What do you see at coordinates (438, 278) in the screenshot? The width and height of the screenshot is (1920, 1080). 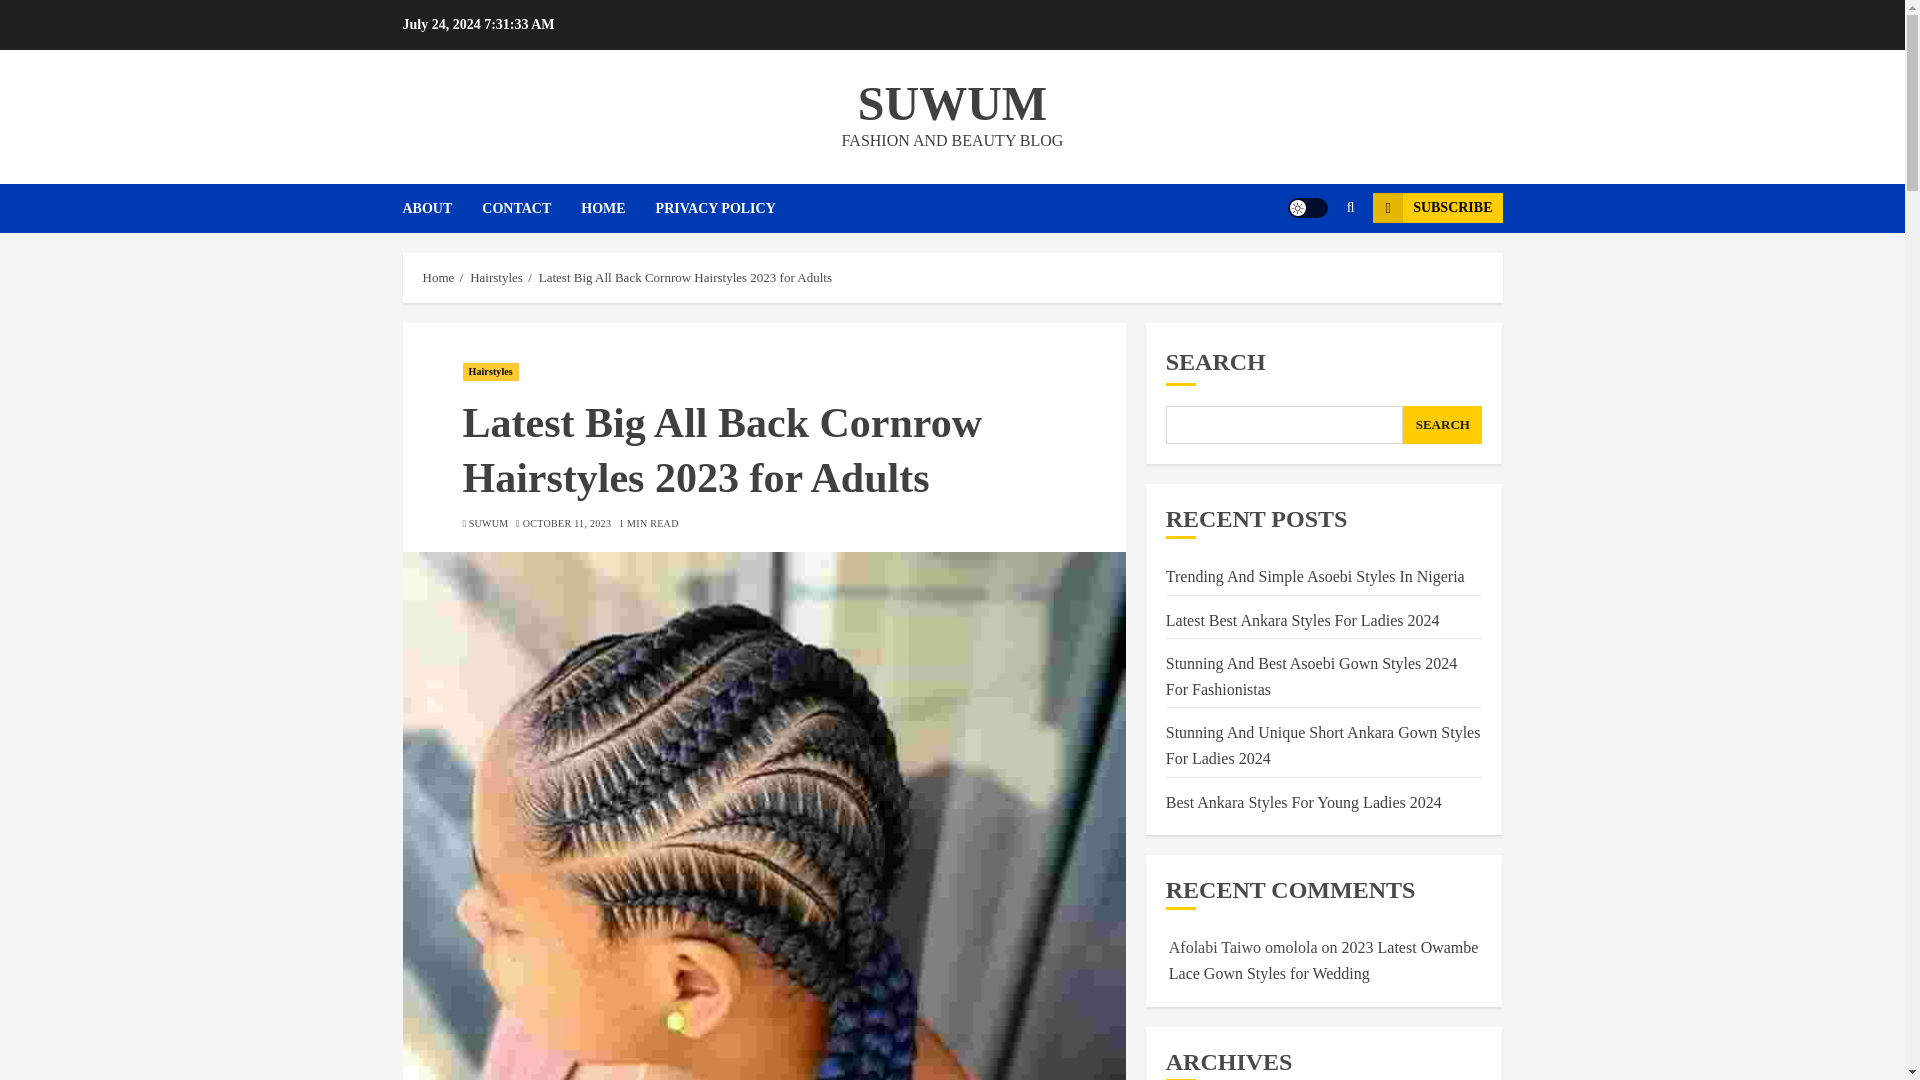 I see `Home` at bounding box center [438, 278].